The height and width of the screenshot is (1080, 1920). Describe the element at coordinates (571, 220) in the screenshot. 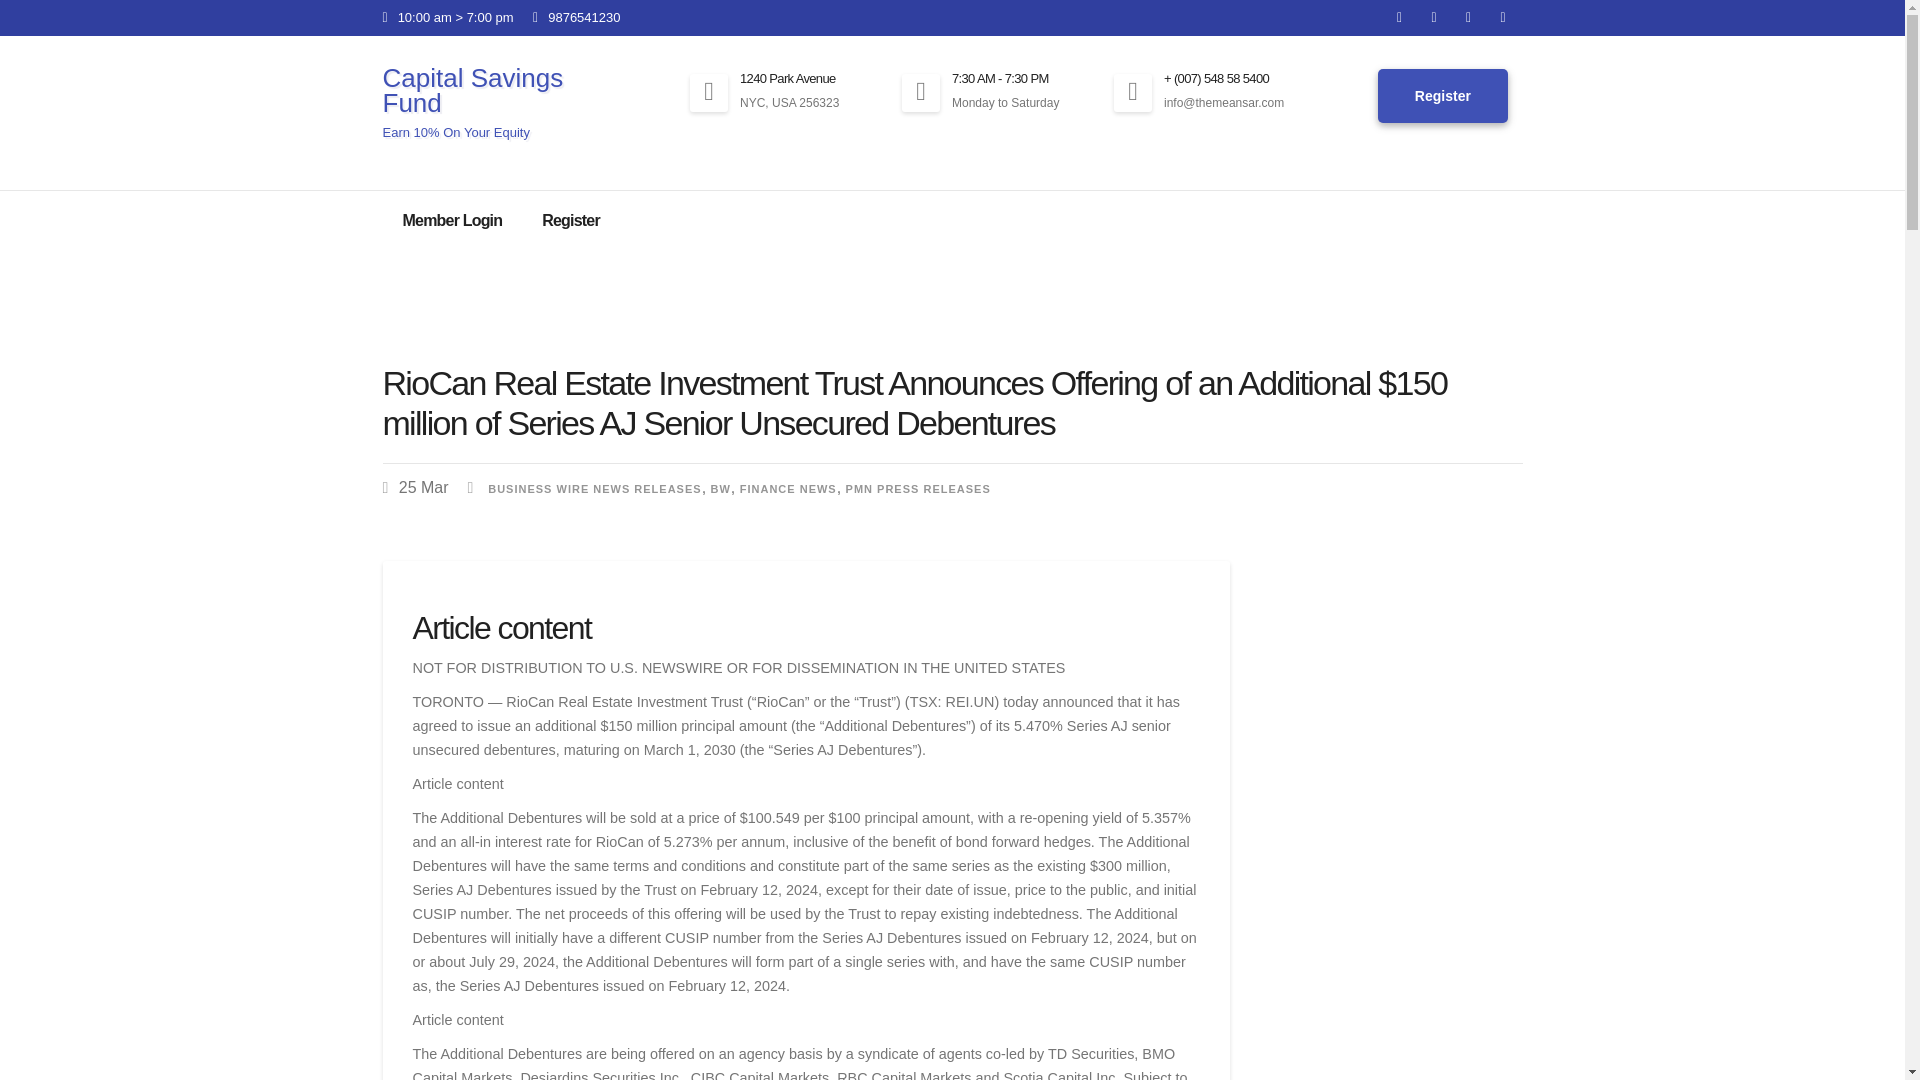

I see `Register` at that location.